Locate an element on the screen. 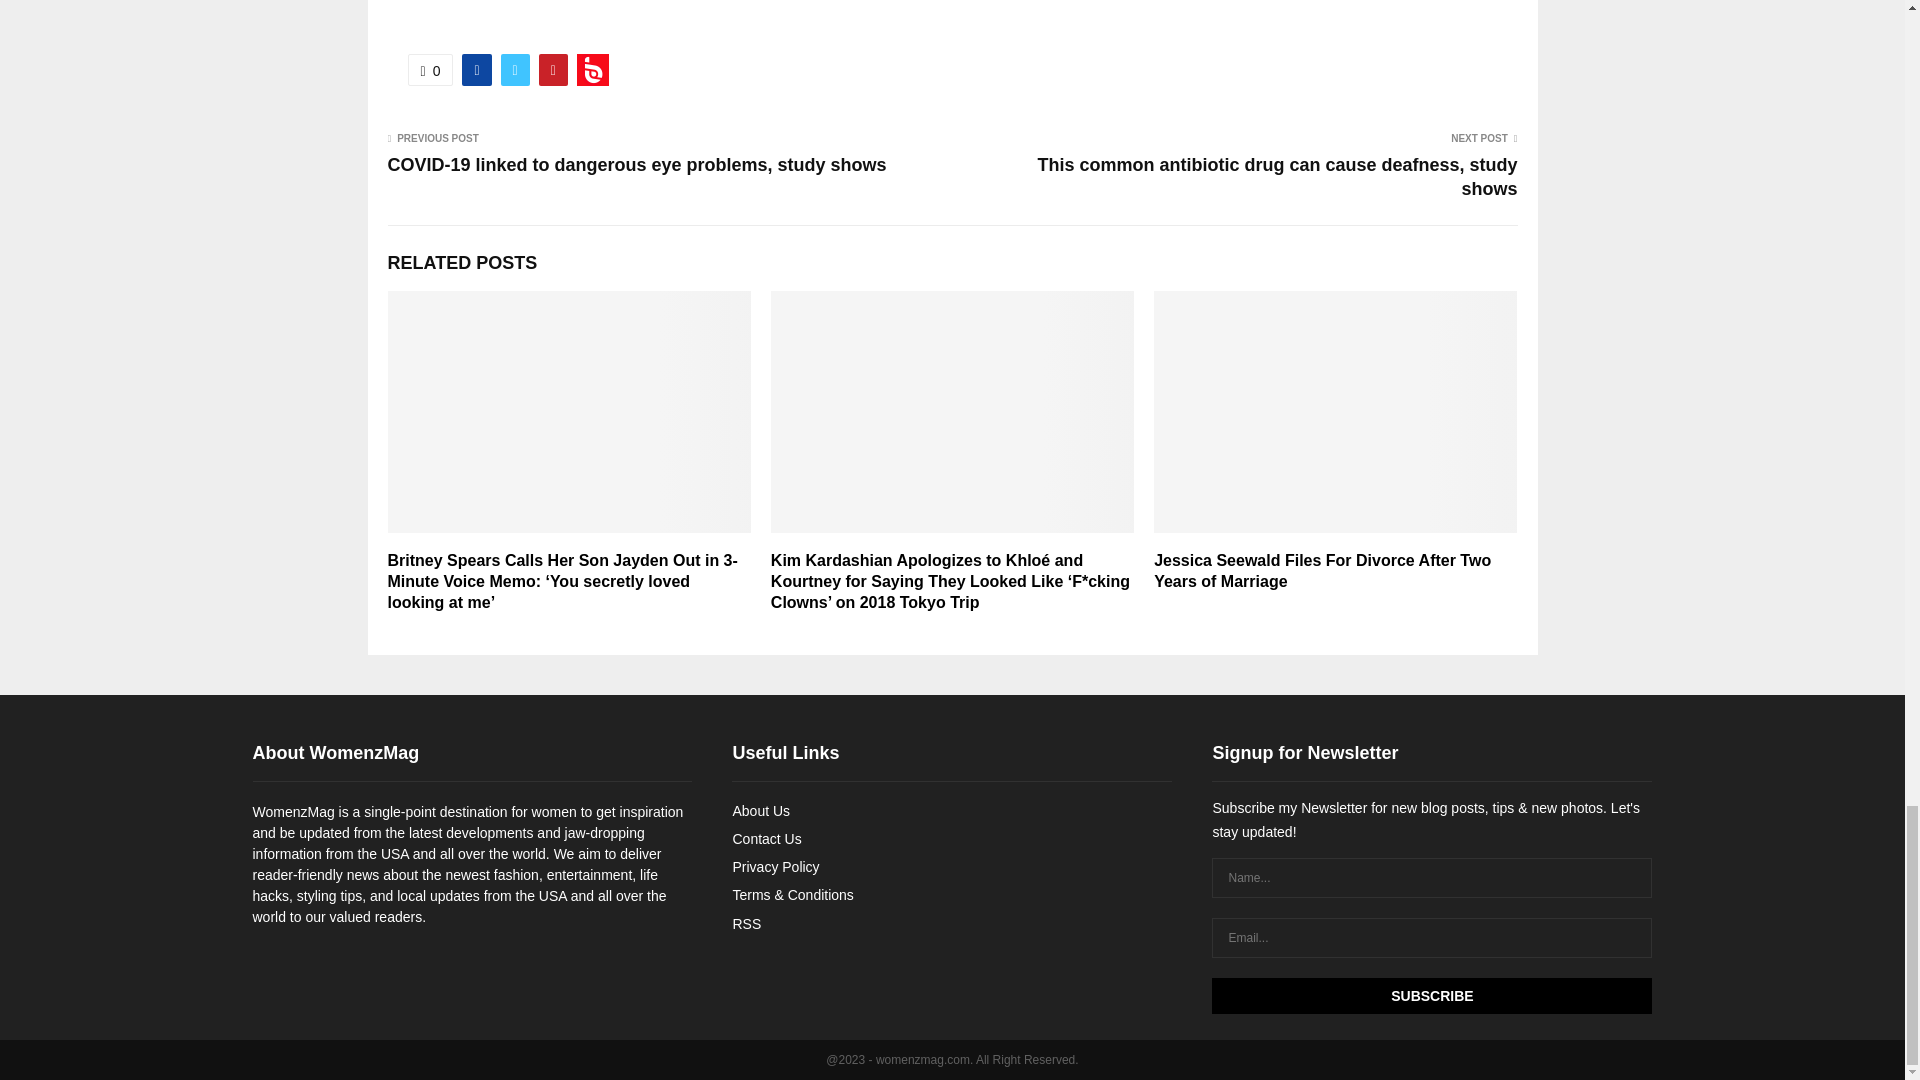 The height and width of the screenshot is (1080, 1920). Like is located at coordinates (430, 70).